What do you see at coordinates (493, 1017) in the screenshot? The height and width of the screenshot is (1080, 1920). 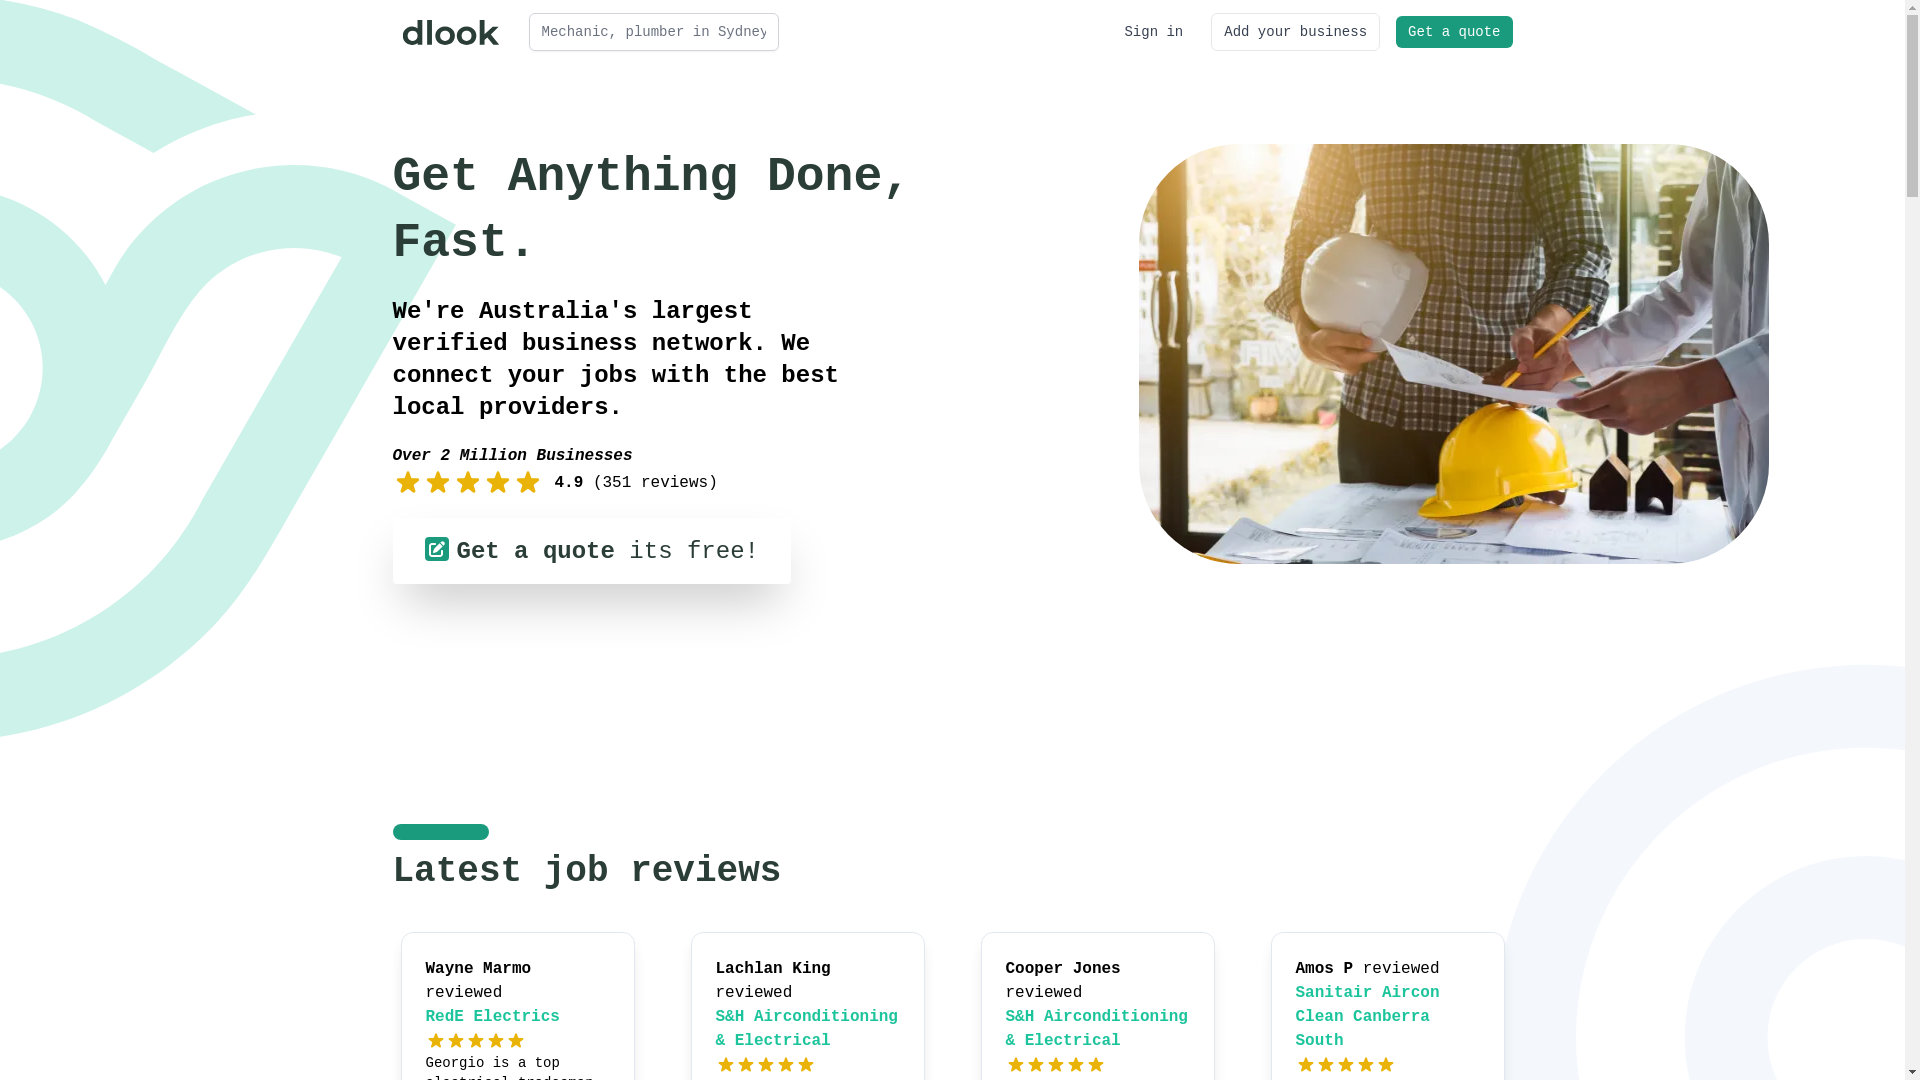 I see `RedE Electrics` at bounding box center [493, 1017].